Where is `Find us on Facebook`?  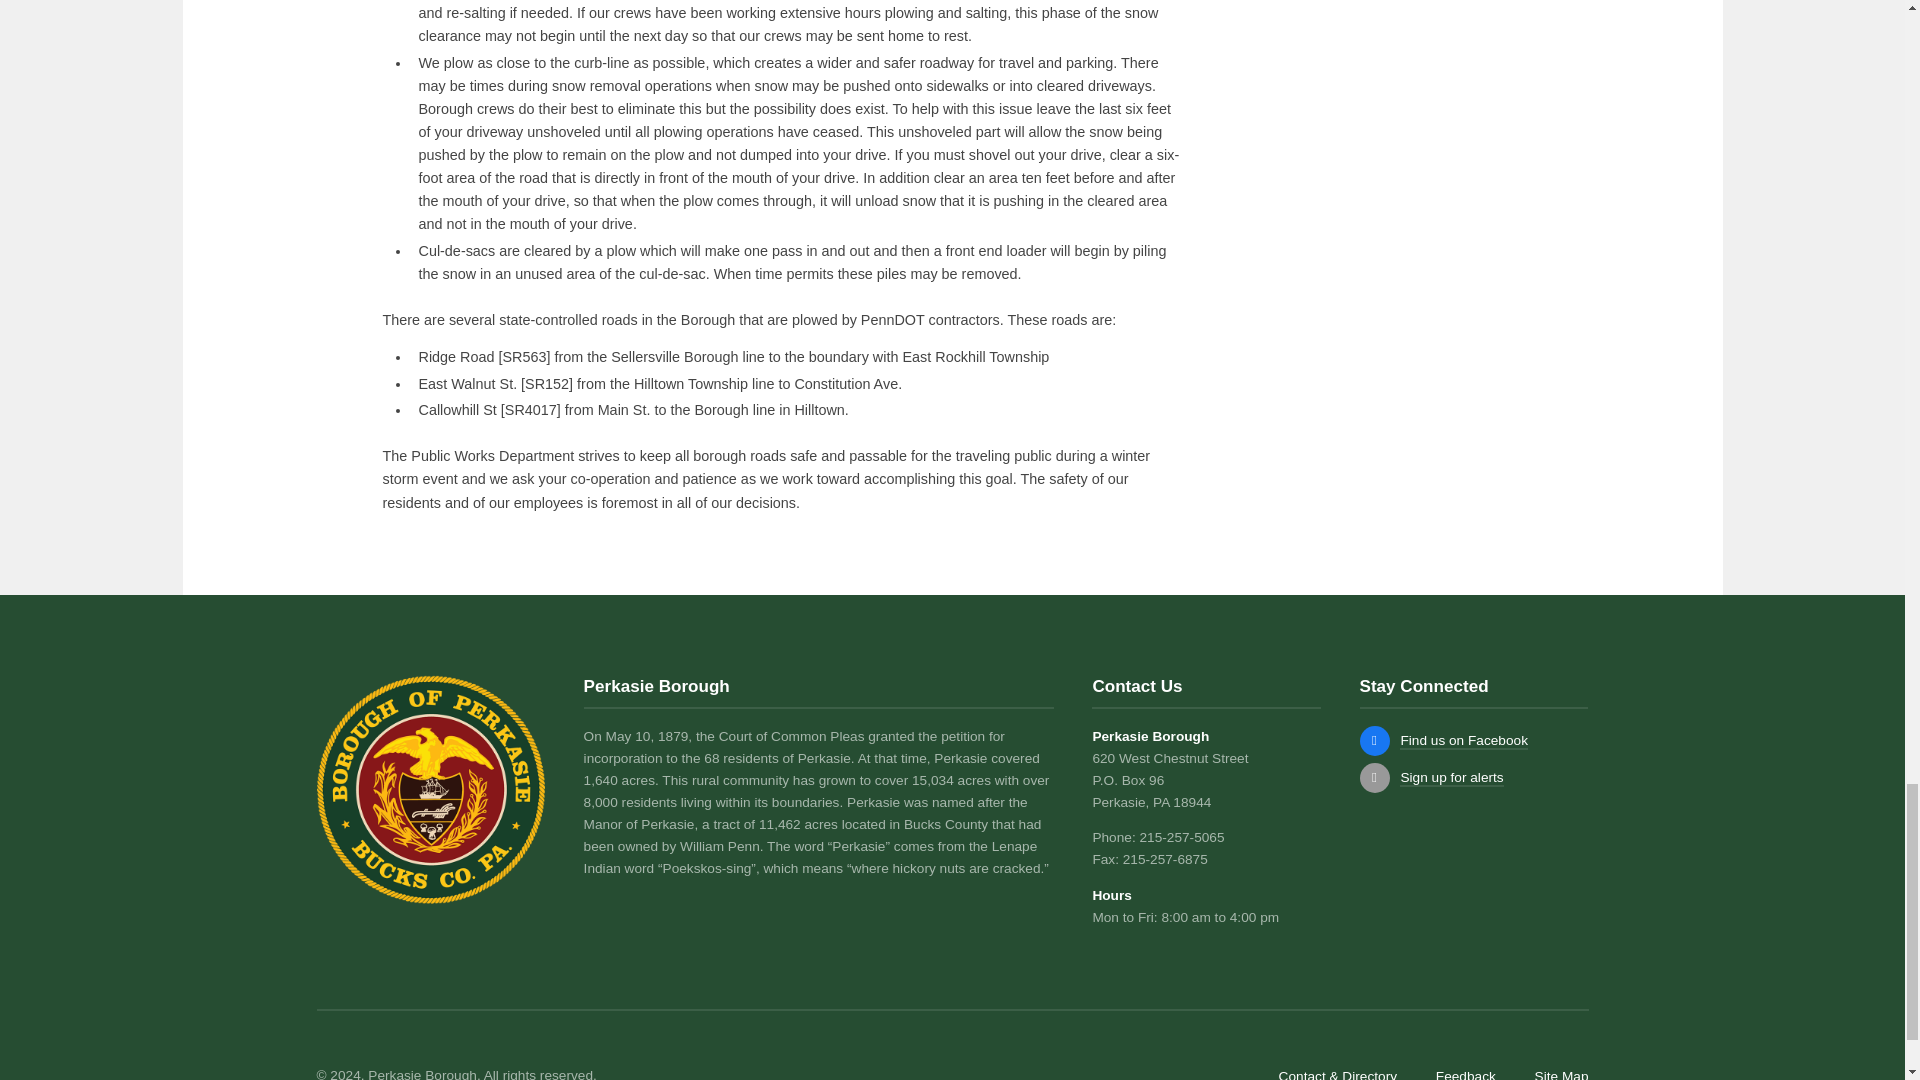 Find us on Facebook is located at coordinates (1374, 740).